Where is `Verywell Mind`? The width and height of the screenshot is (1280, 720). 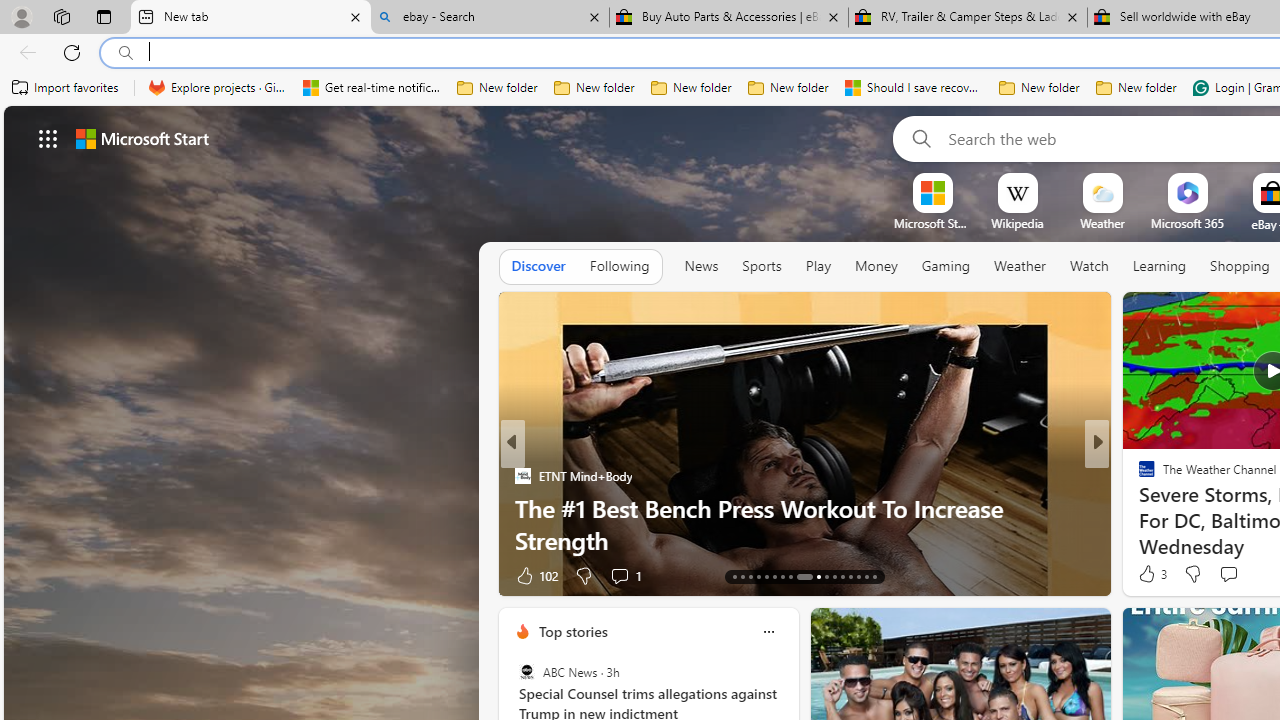 Verywell Mind is located at coordinates (1138, 508).